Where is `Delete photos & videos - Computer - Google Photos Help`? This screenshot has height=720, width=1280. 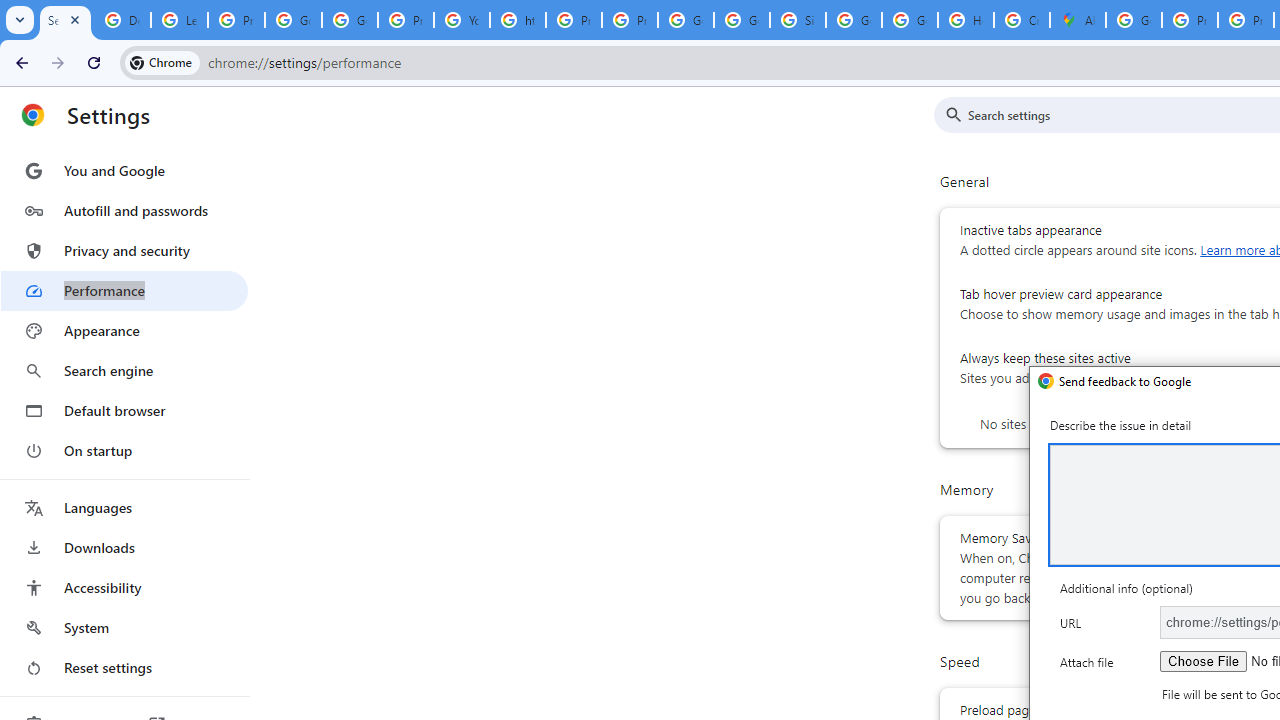
Delete photos & videos - Computer - Google Photos Help is located at coordinates (122, 20).